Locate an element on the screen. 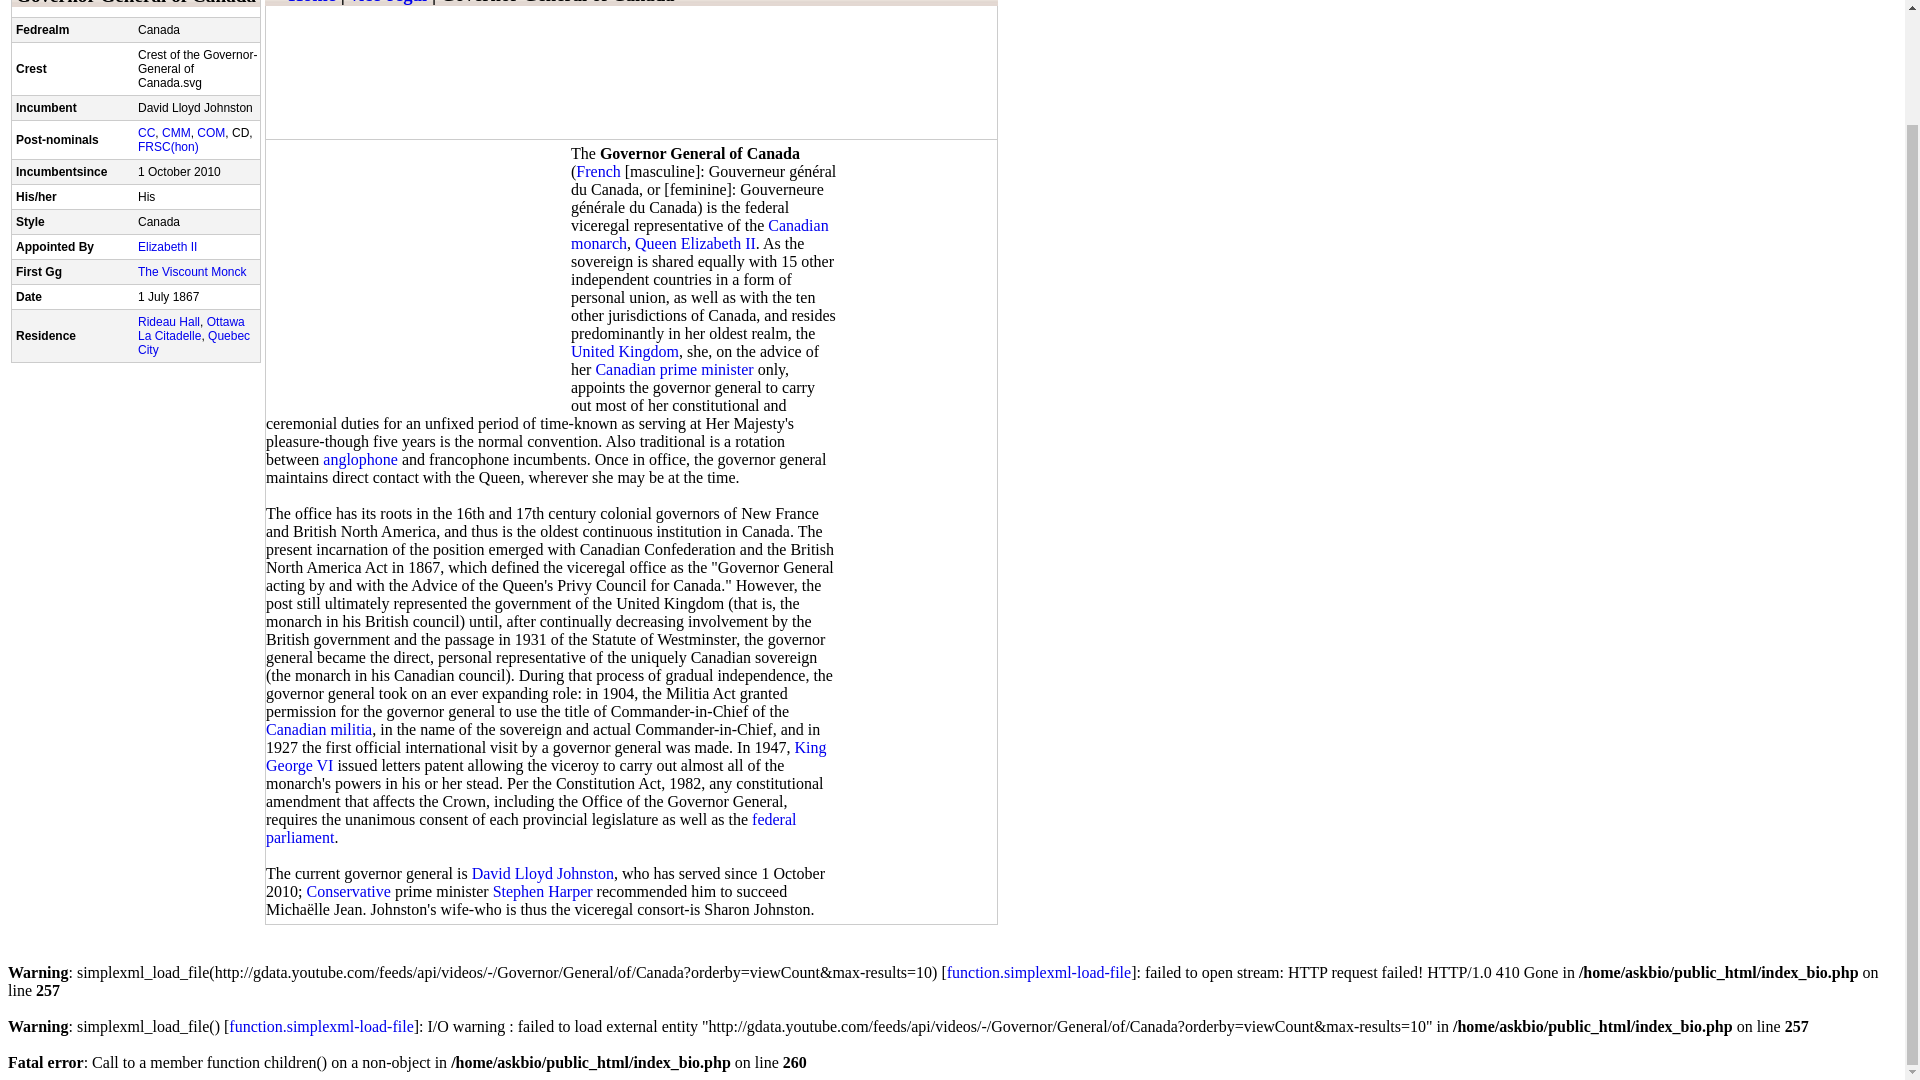 The height and width of the screenshot is (1080, 1920). Stephen Harper is located at coordinates (543, 891).